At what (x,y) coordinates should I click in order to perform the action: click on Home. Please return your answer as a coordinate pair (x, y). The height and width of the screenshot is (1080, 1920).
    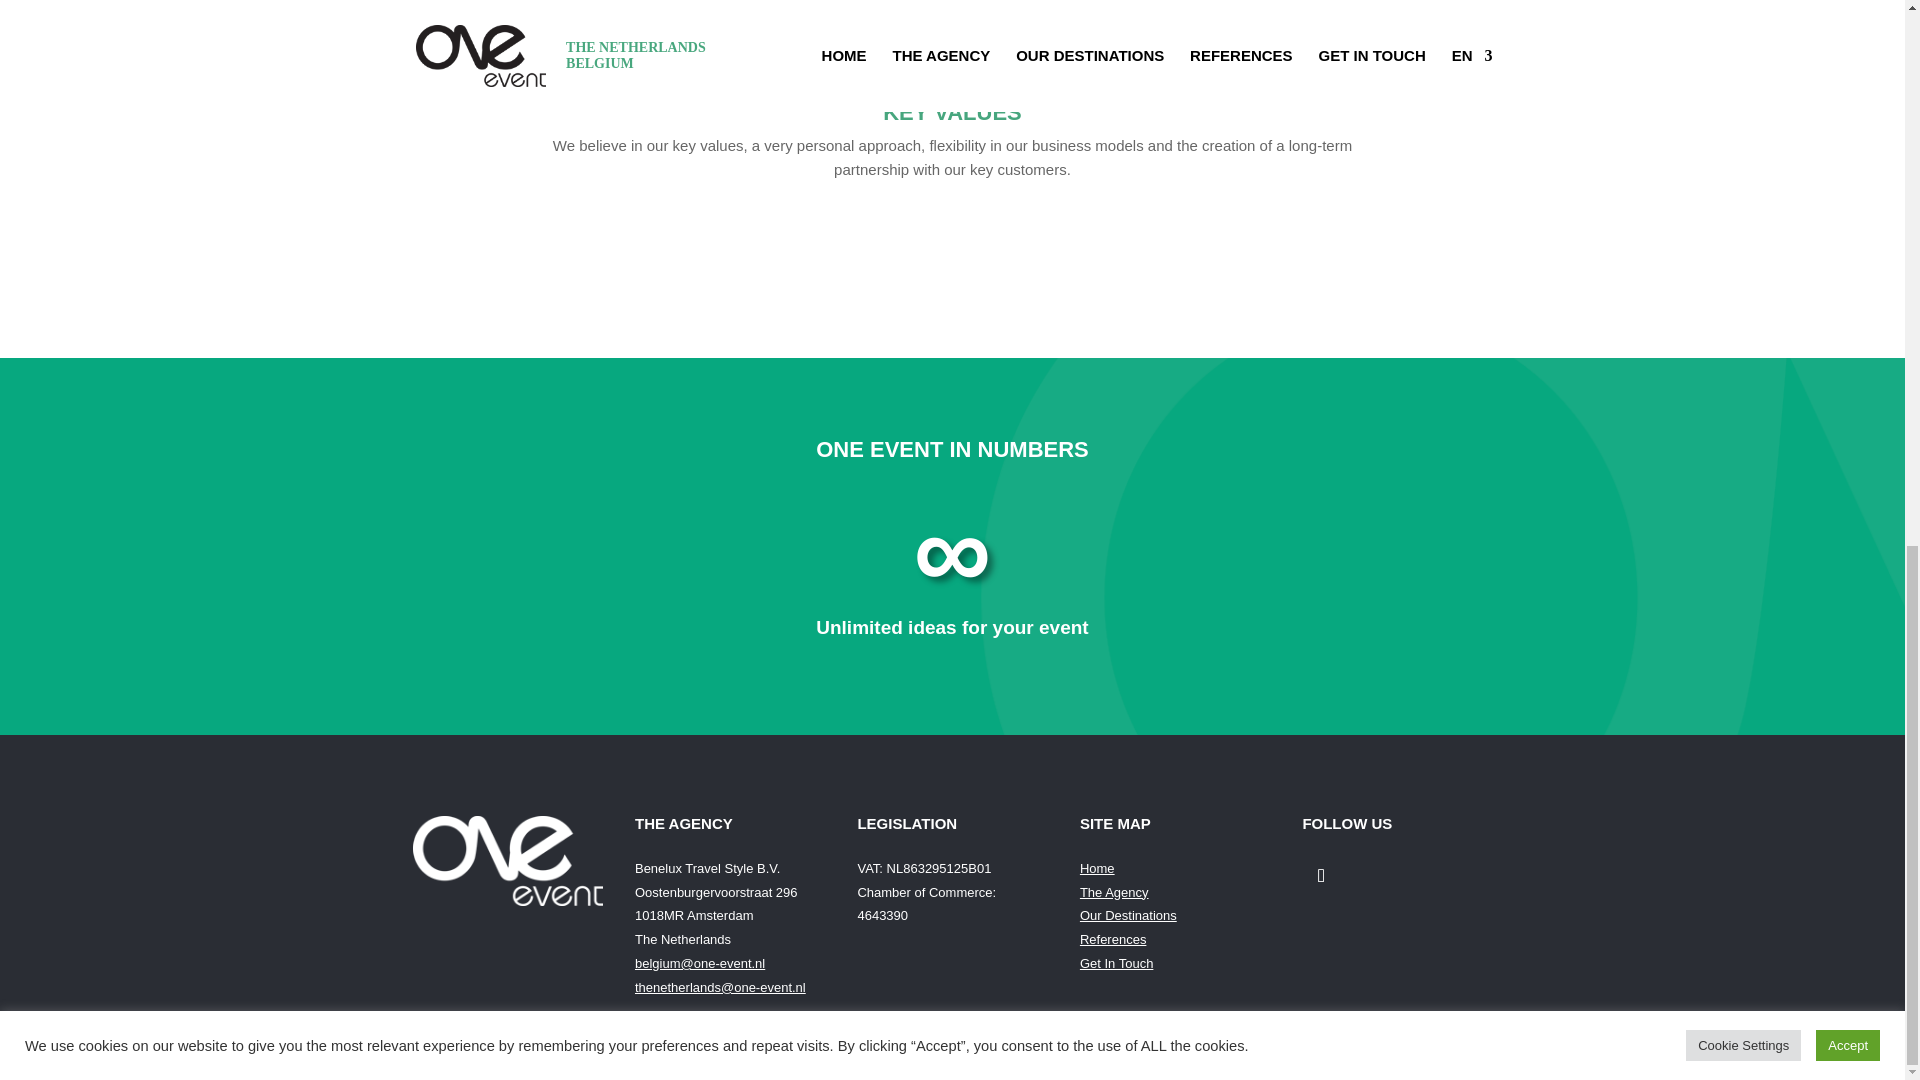
    Looking at the image, I should click on (1097, 868).